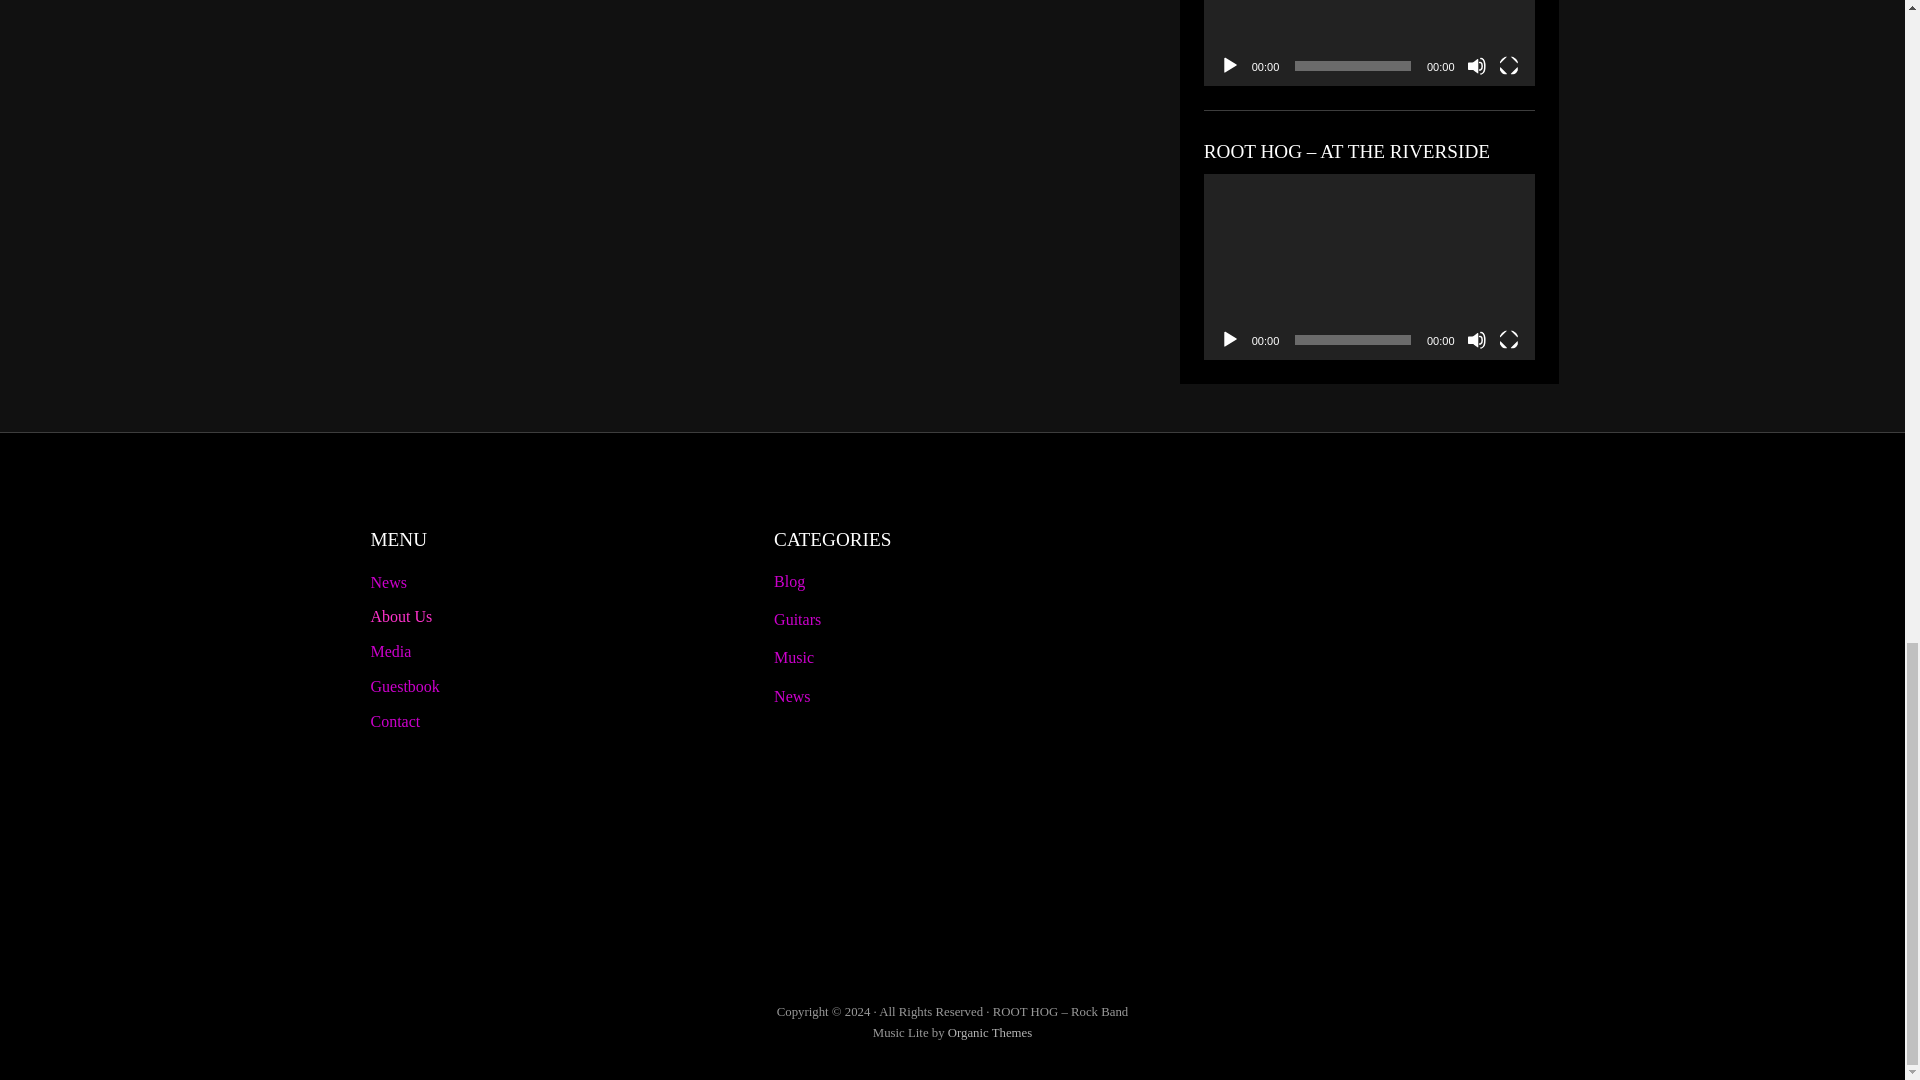  Describe the element at coordinates (1230, 66) in the screenshot. I see `Play` at that location.